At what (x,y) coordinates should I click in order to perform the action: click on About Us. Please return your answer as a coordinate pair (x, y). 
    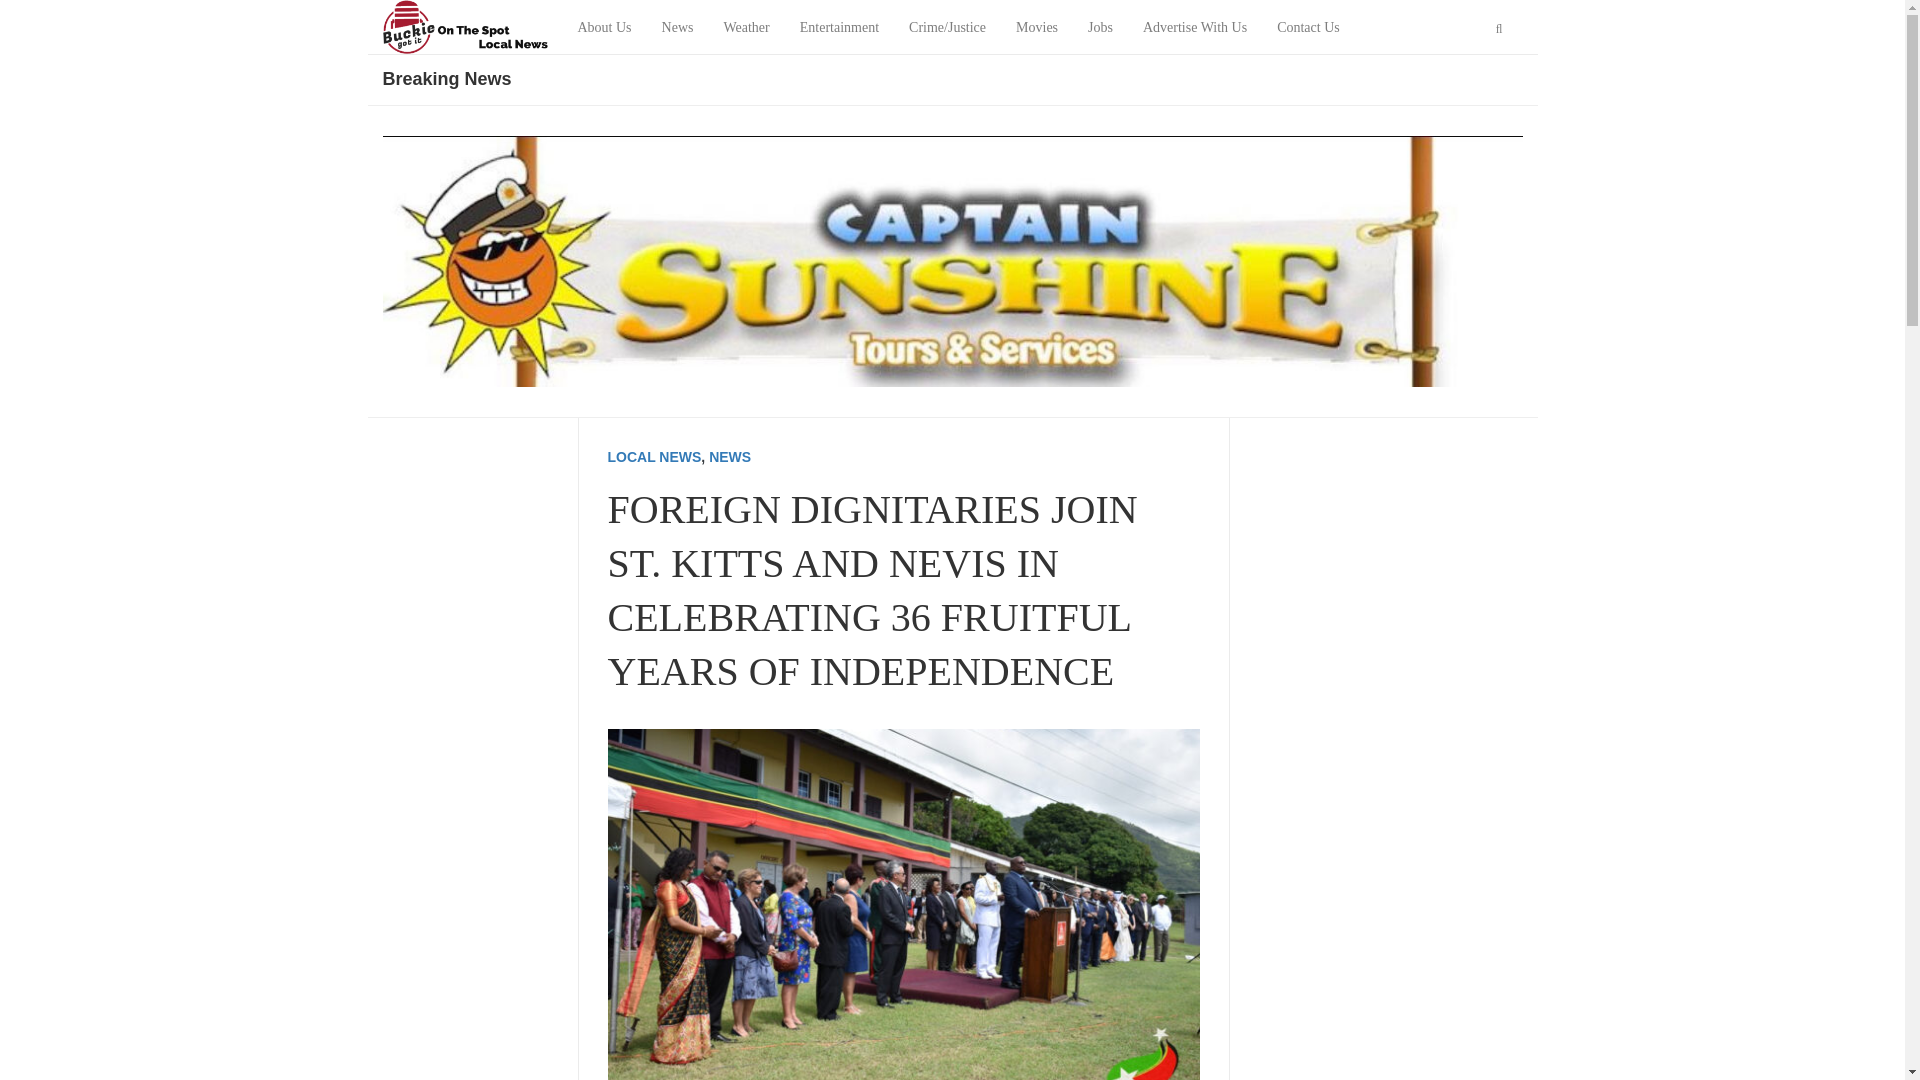
    Looking at the image, I should click on (604, 28).